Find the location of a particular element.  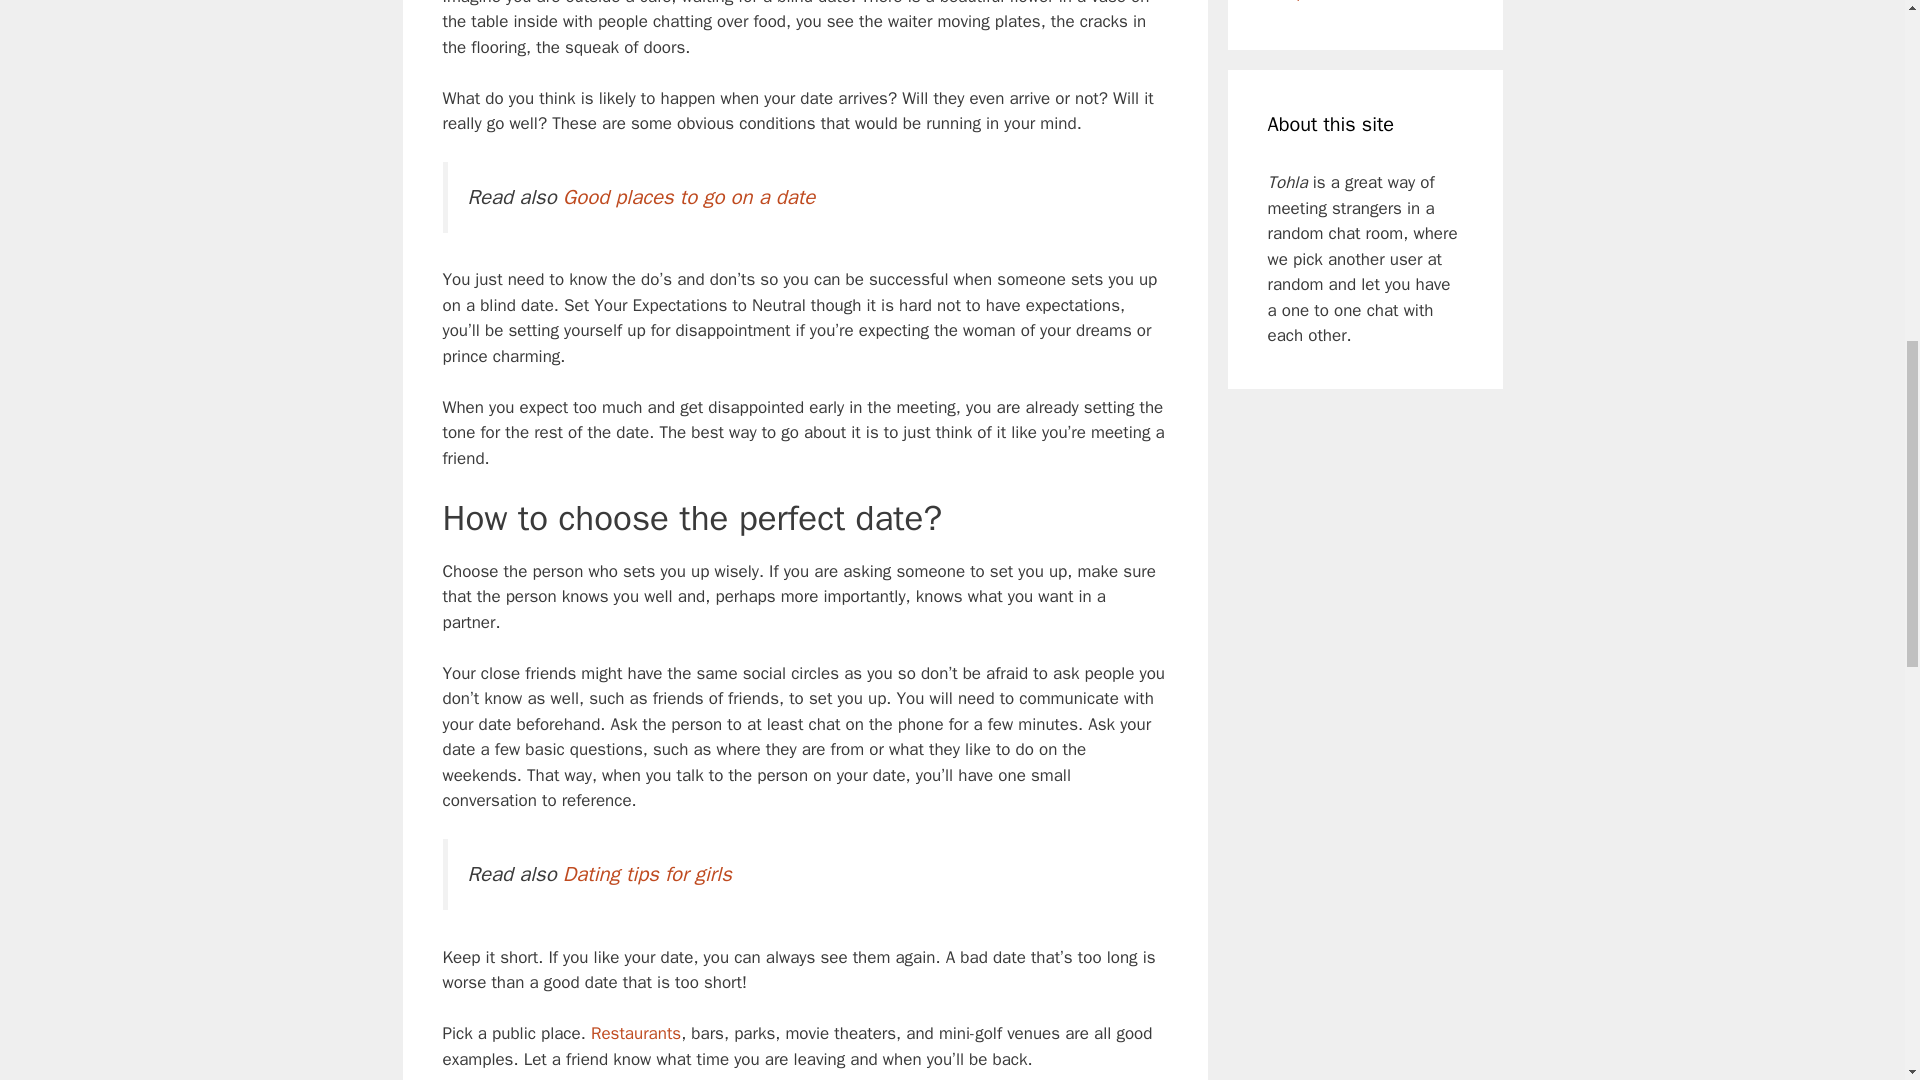

Restaurants is located at coordinates (636, 1033).